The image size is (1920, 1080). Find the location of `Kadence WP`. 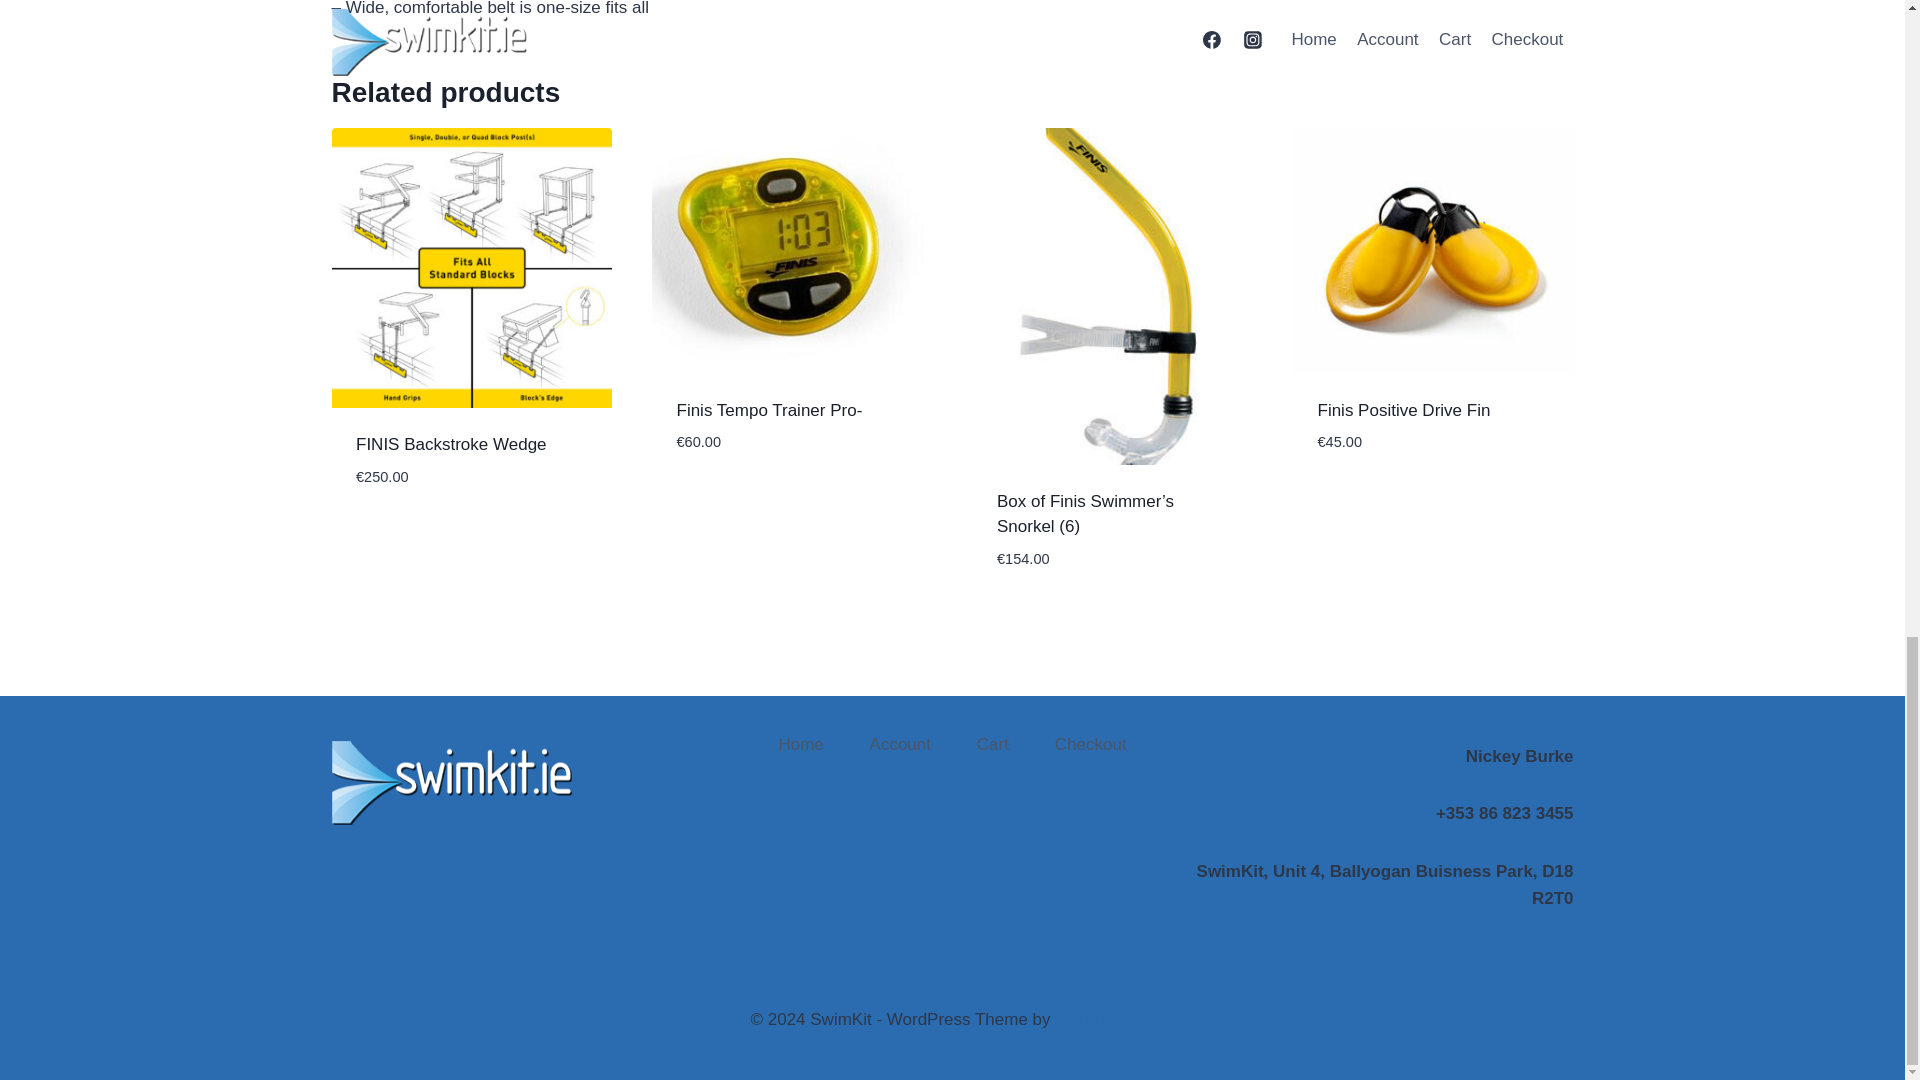

Kadence WP is located at coordinates (1104, 1019).